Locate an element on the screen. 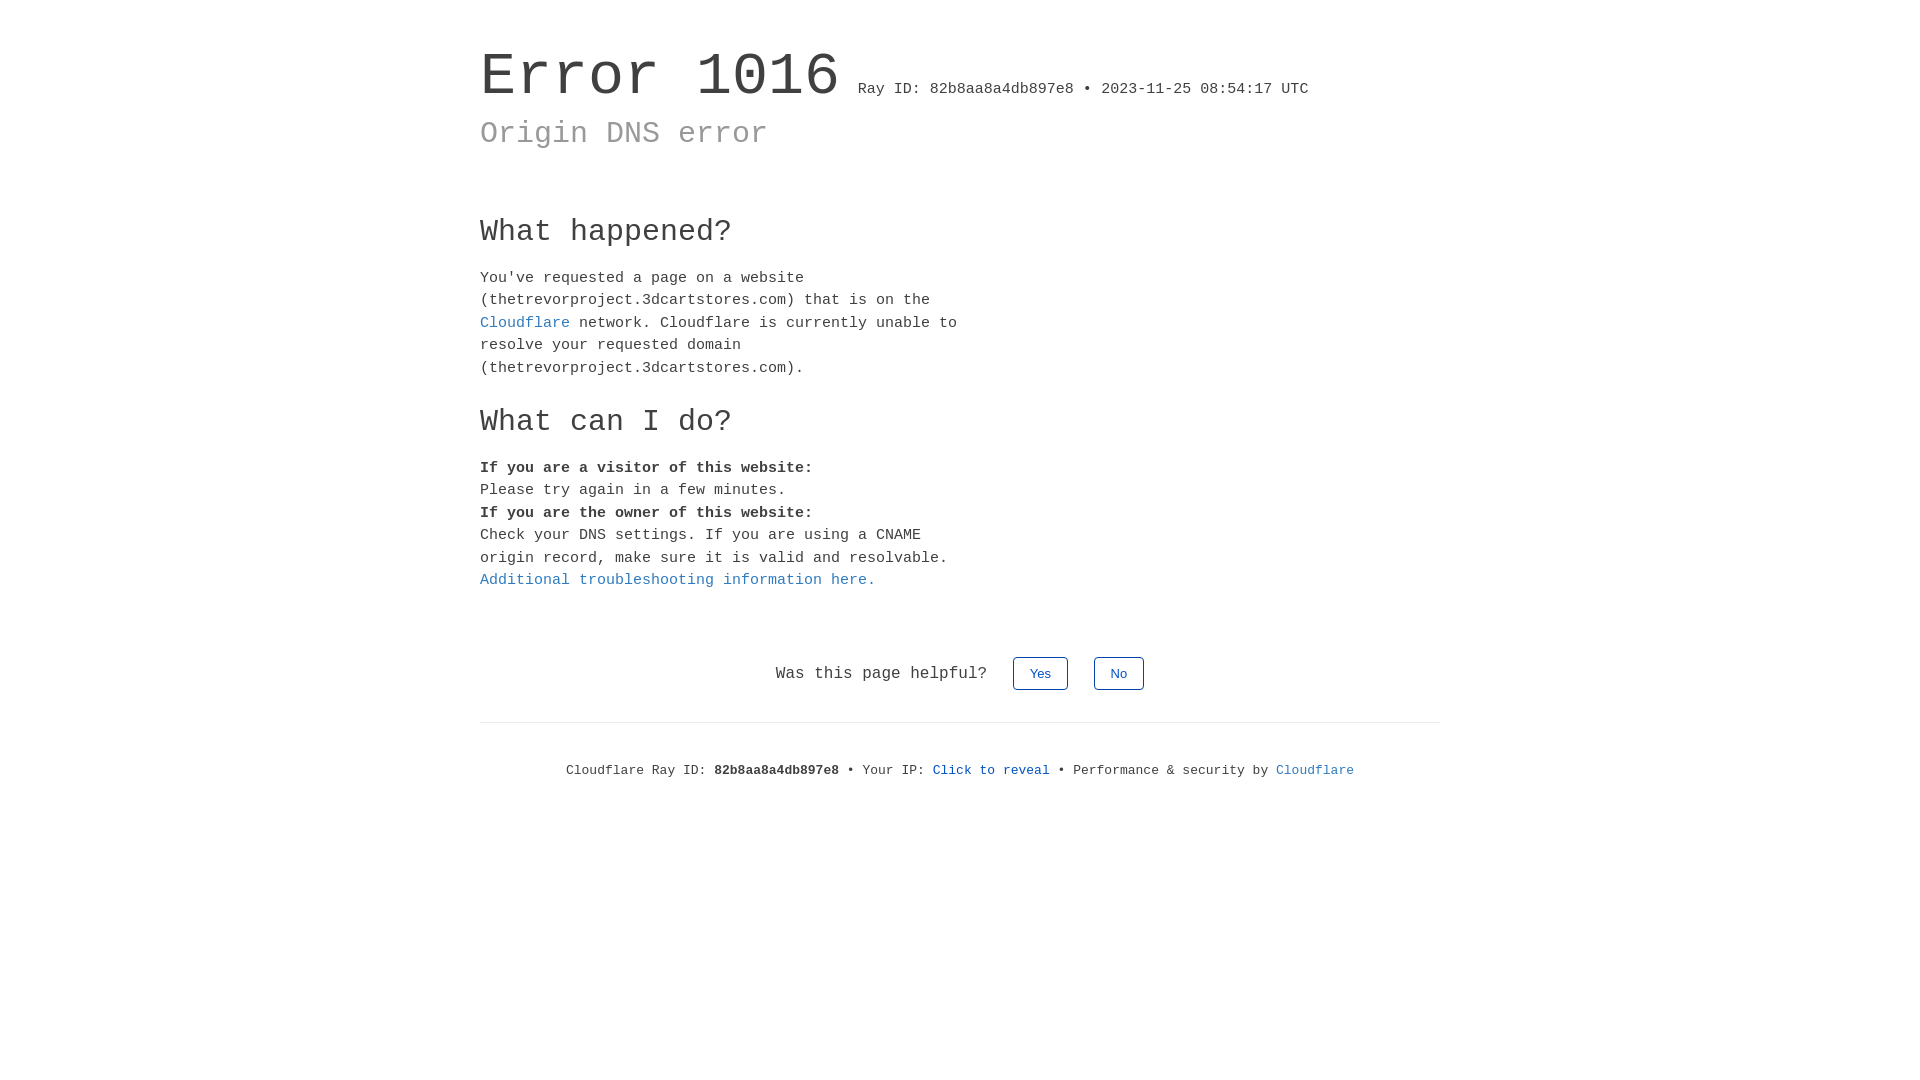  Click to reveal is located at coordinates (992, 770).